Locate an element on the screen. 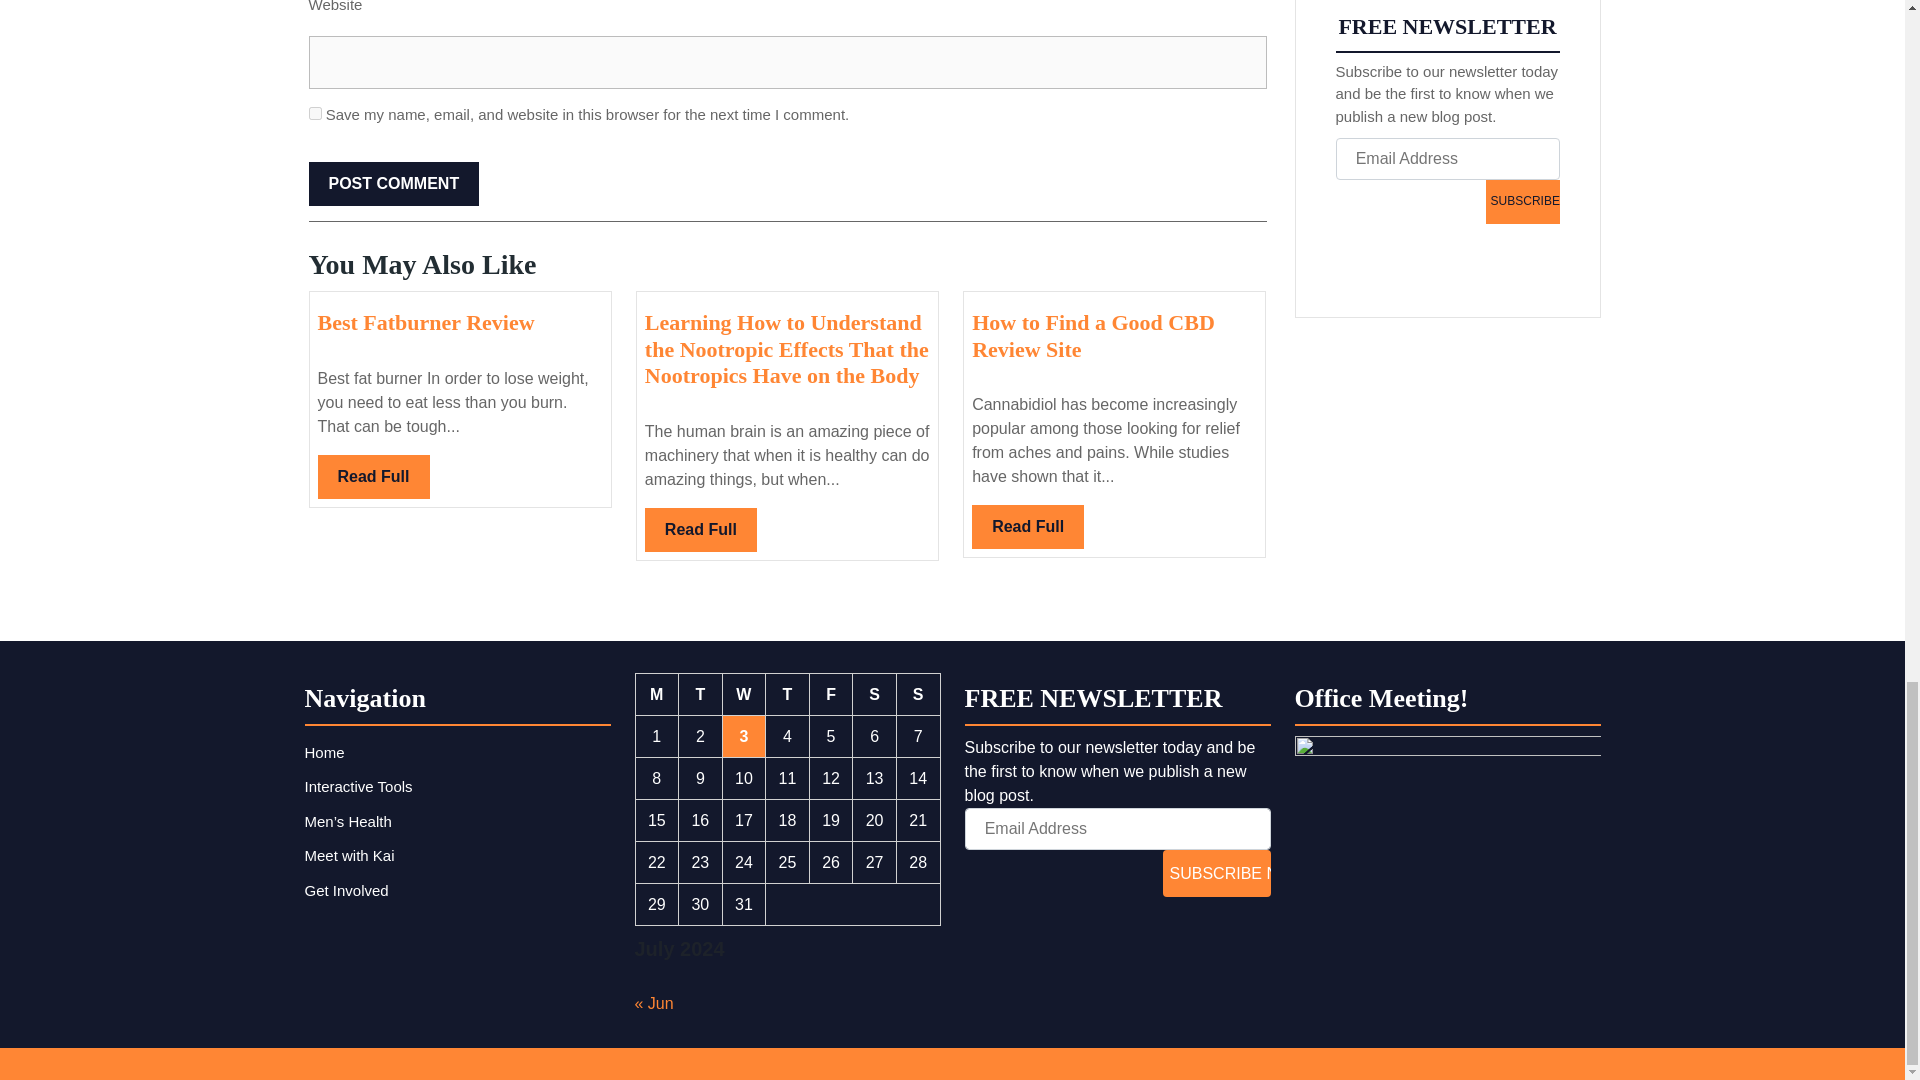  Monday is located at coordinates (657, 694).